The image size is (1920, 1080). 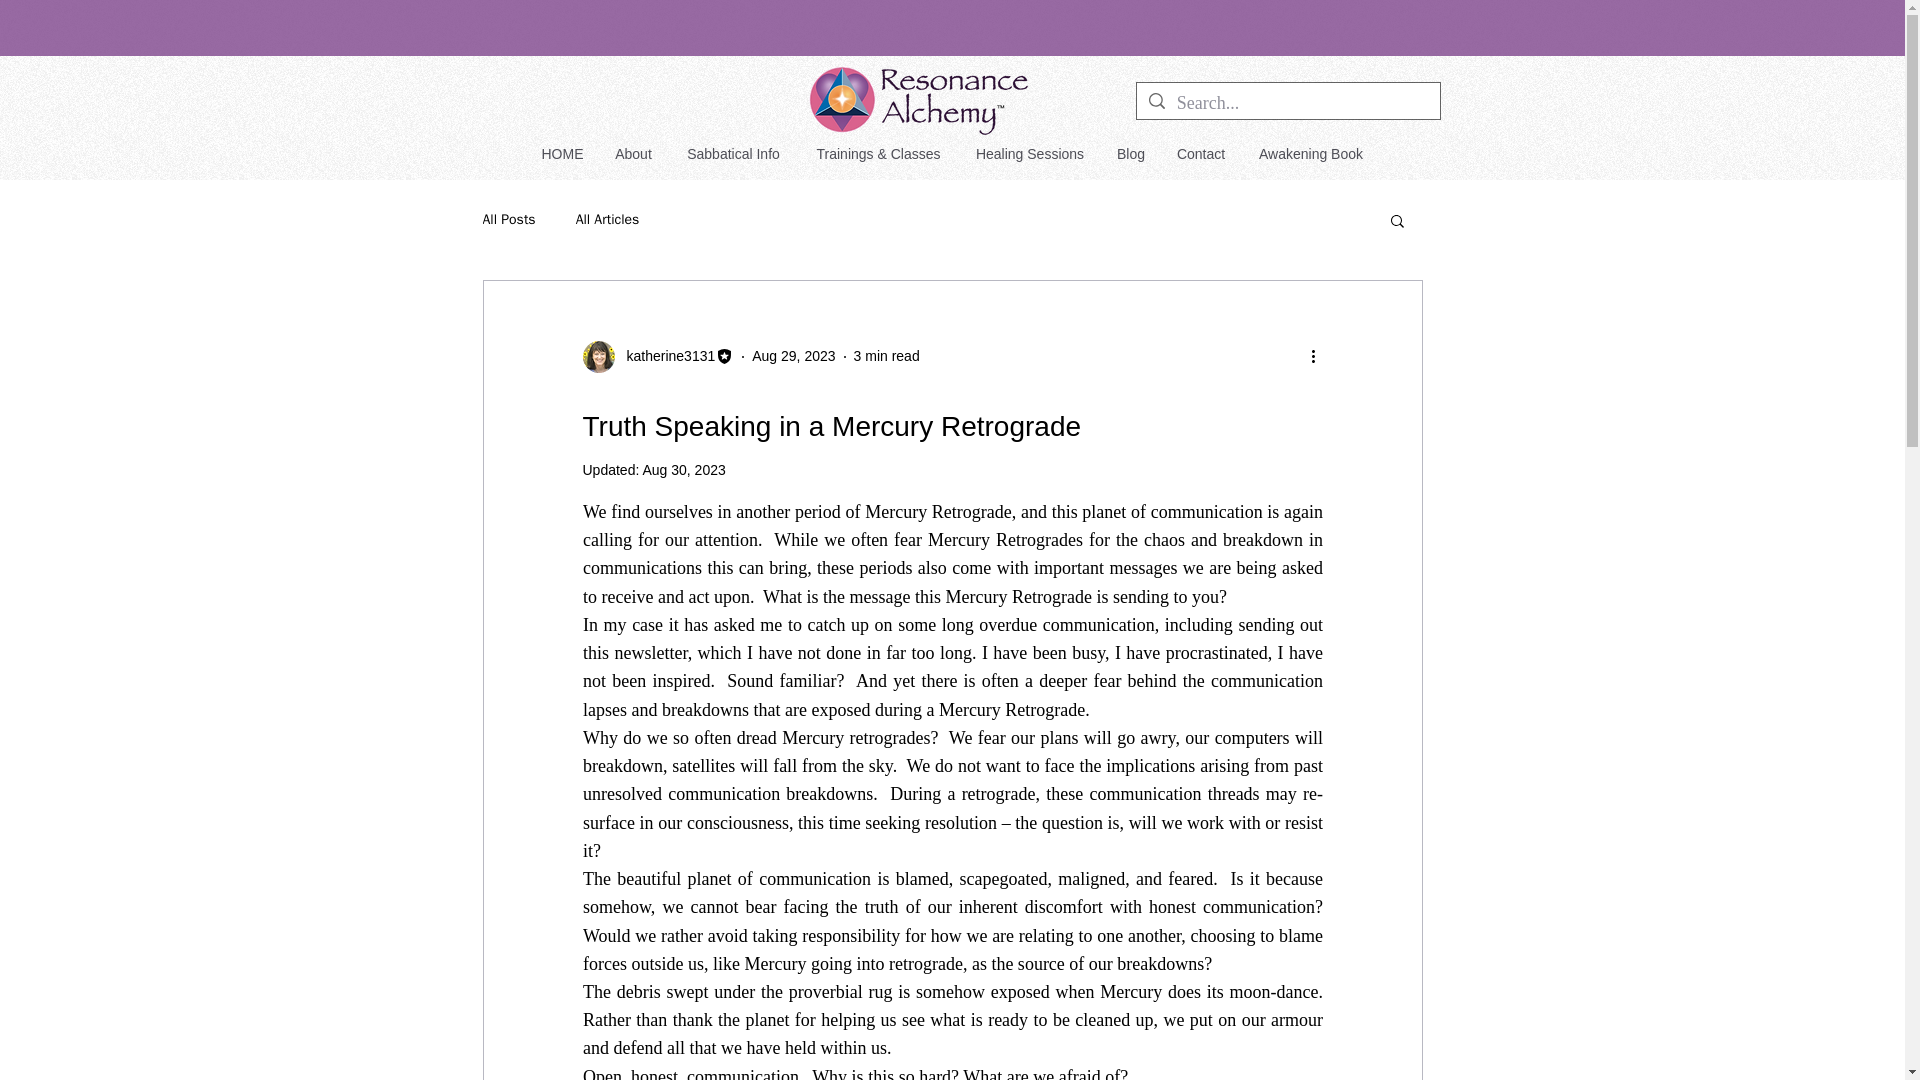 I want to click on Sabbatical Info, so click(x=733, y=154).